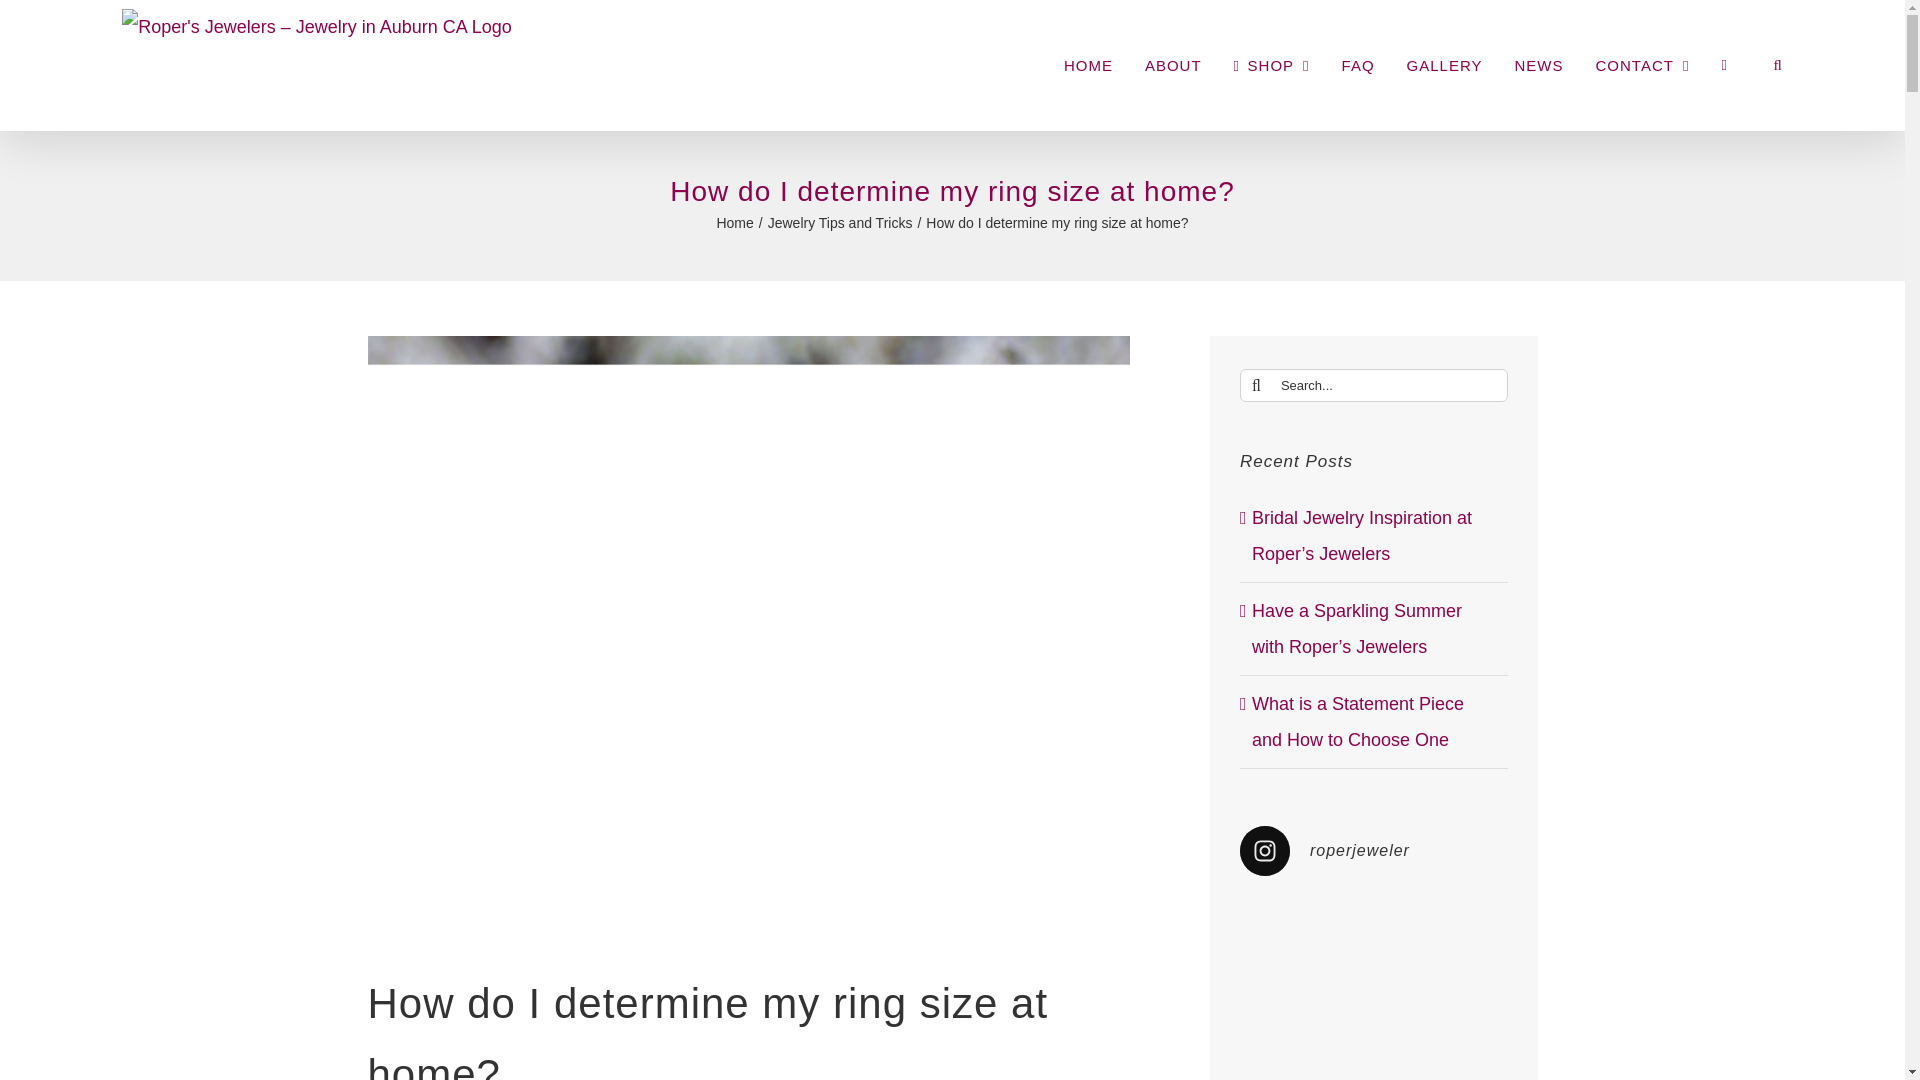  Describe the element at coordinates (1444, 65) in the screenshot. I see `GALLERY` at that location.